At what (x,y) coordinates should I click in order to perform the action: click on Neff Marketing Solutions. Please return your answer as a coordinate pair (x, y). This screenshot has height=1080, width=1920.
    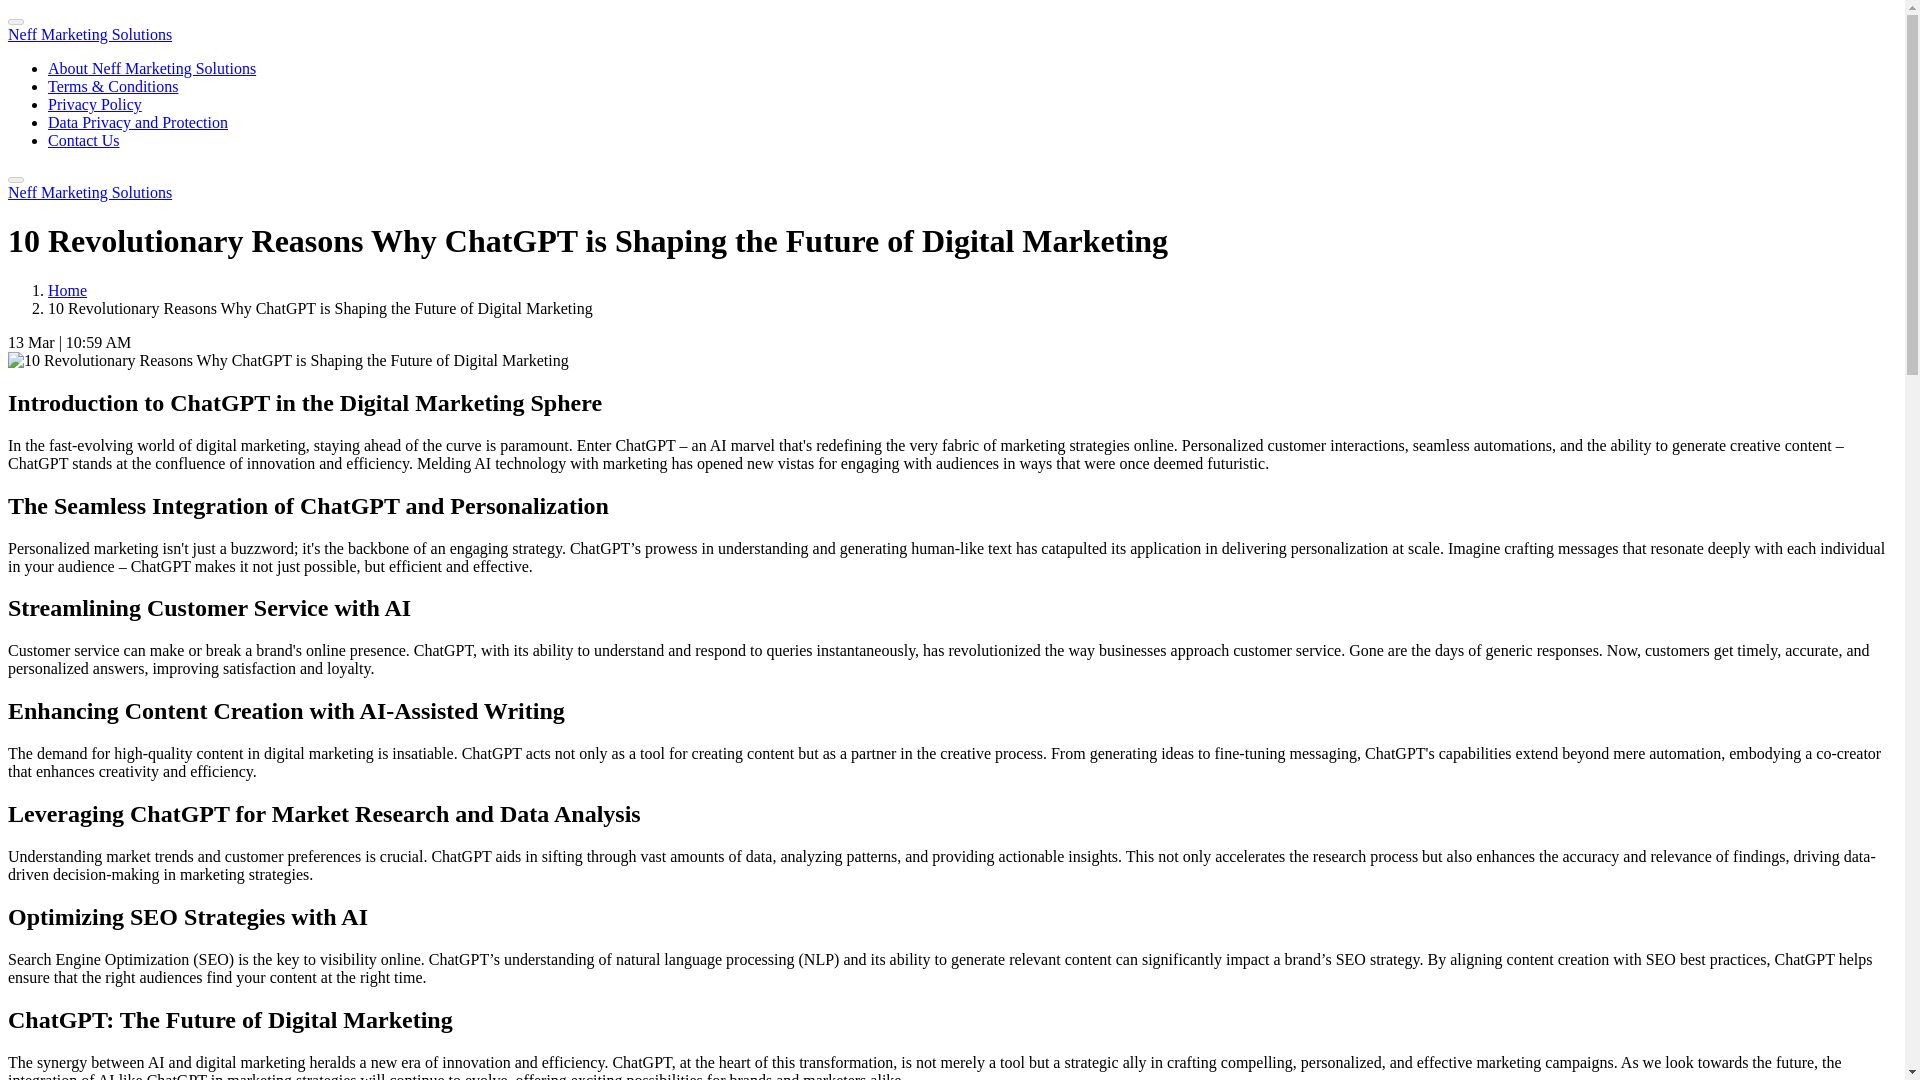
    Looking at the image, I should click on (90, 192).